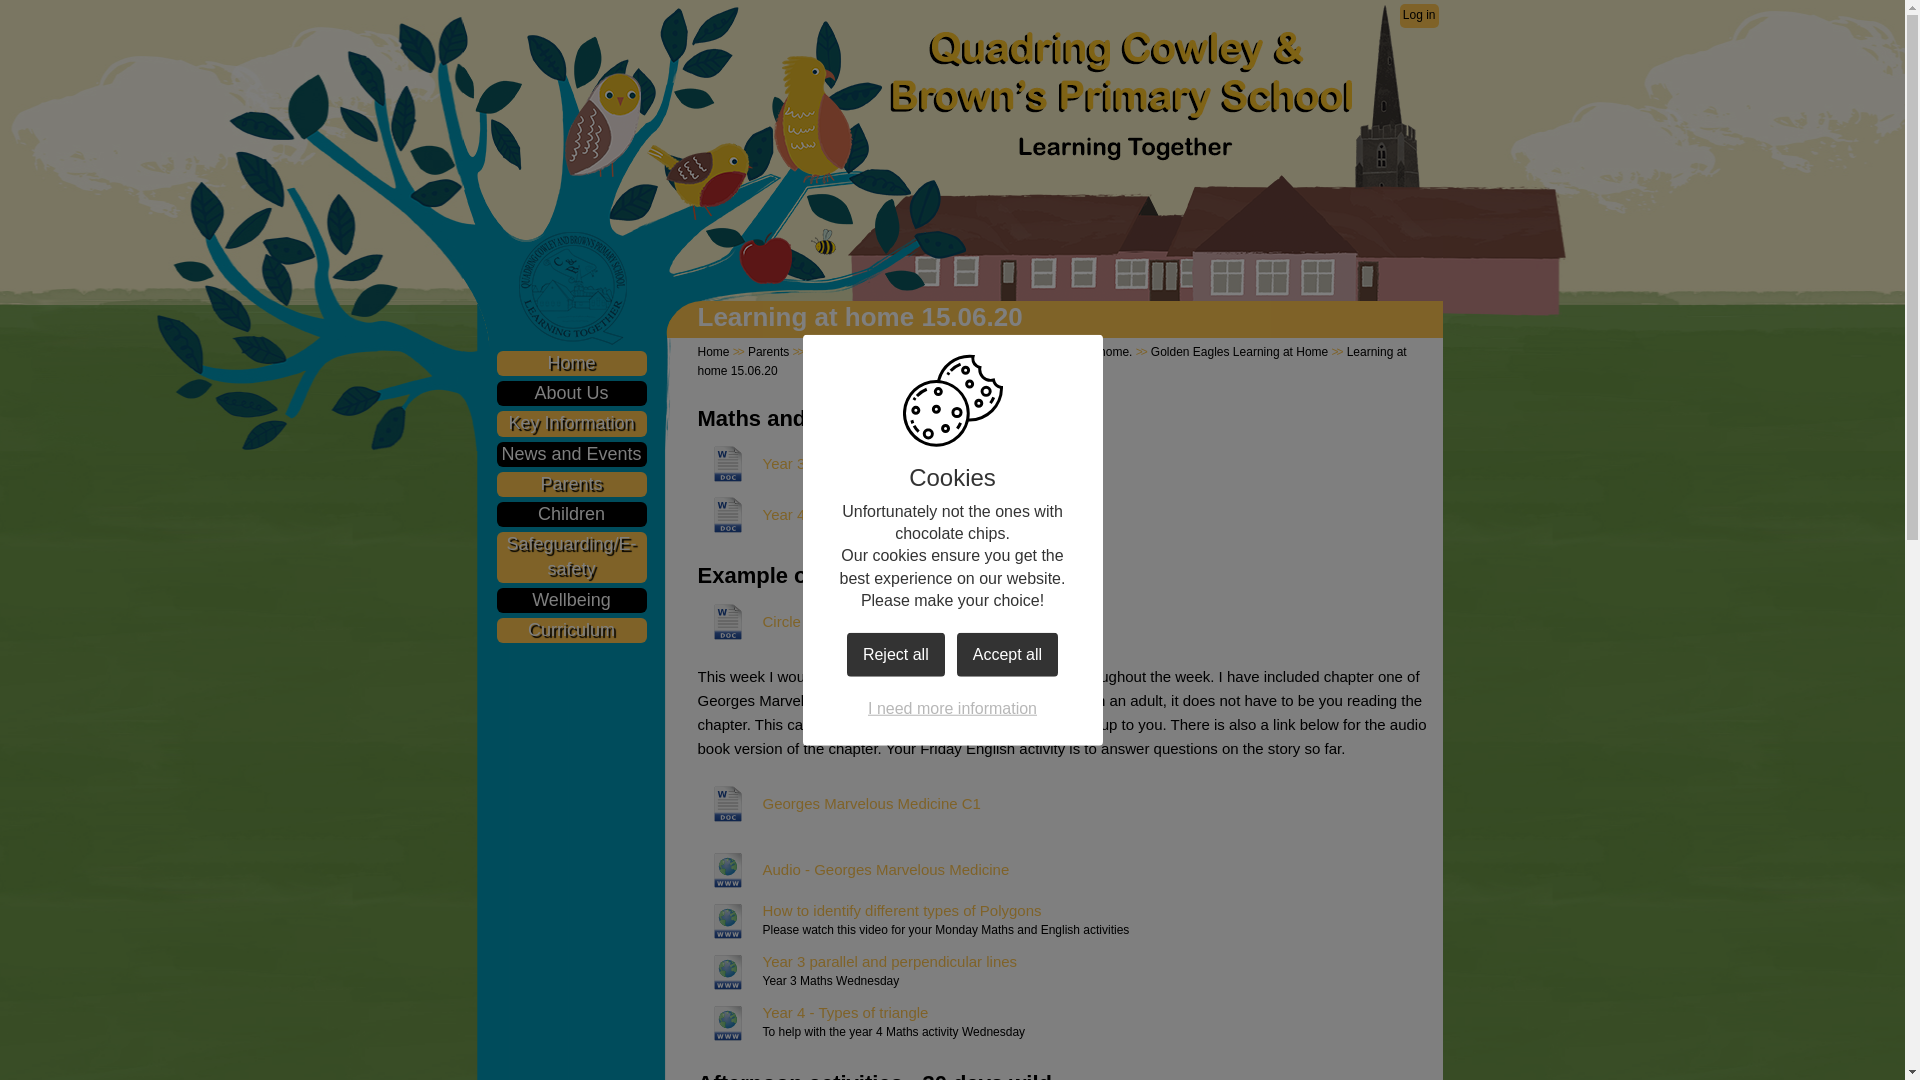 Image resolution: width=1920 pixels, height=1080 pixels. I want to click on Log in, so click(1418, 16).